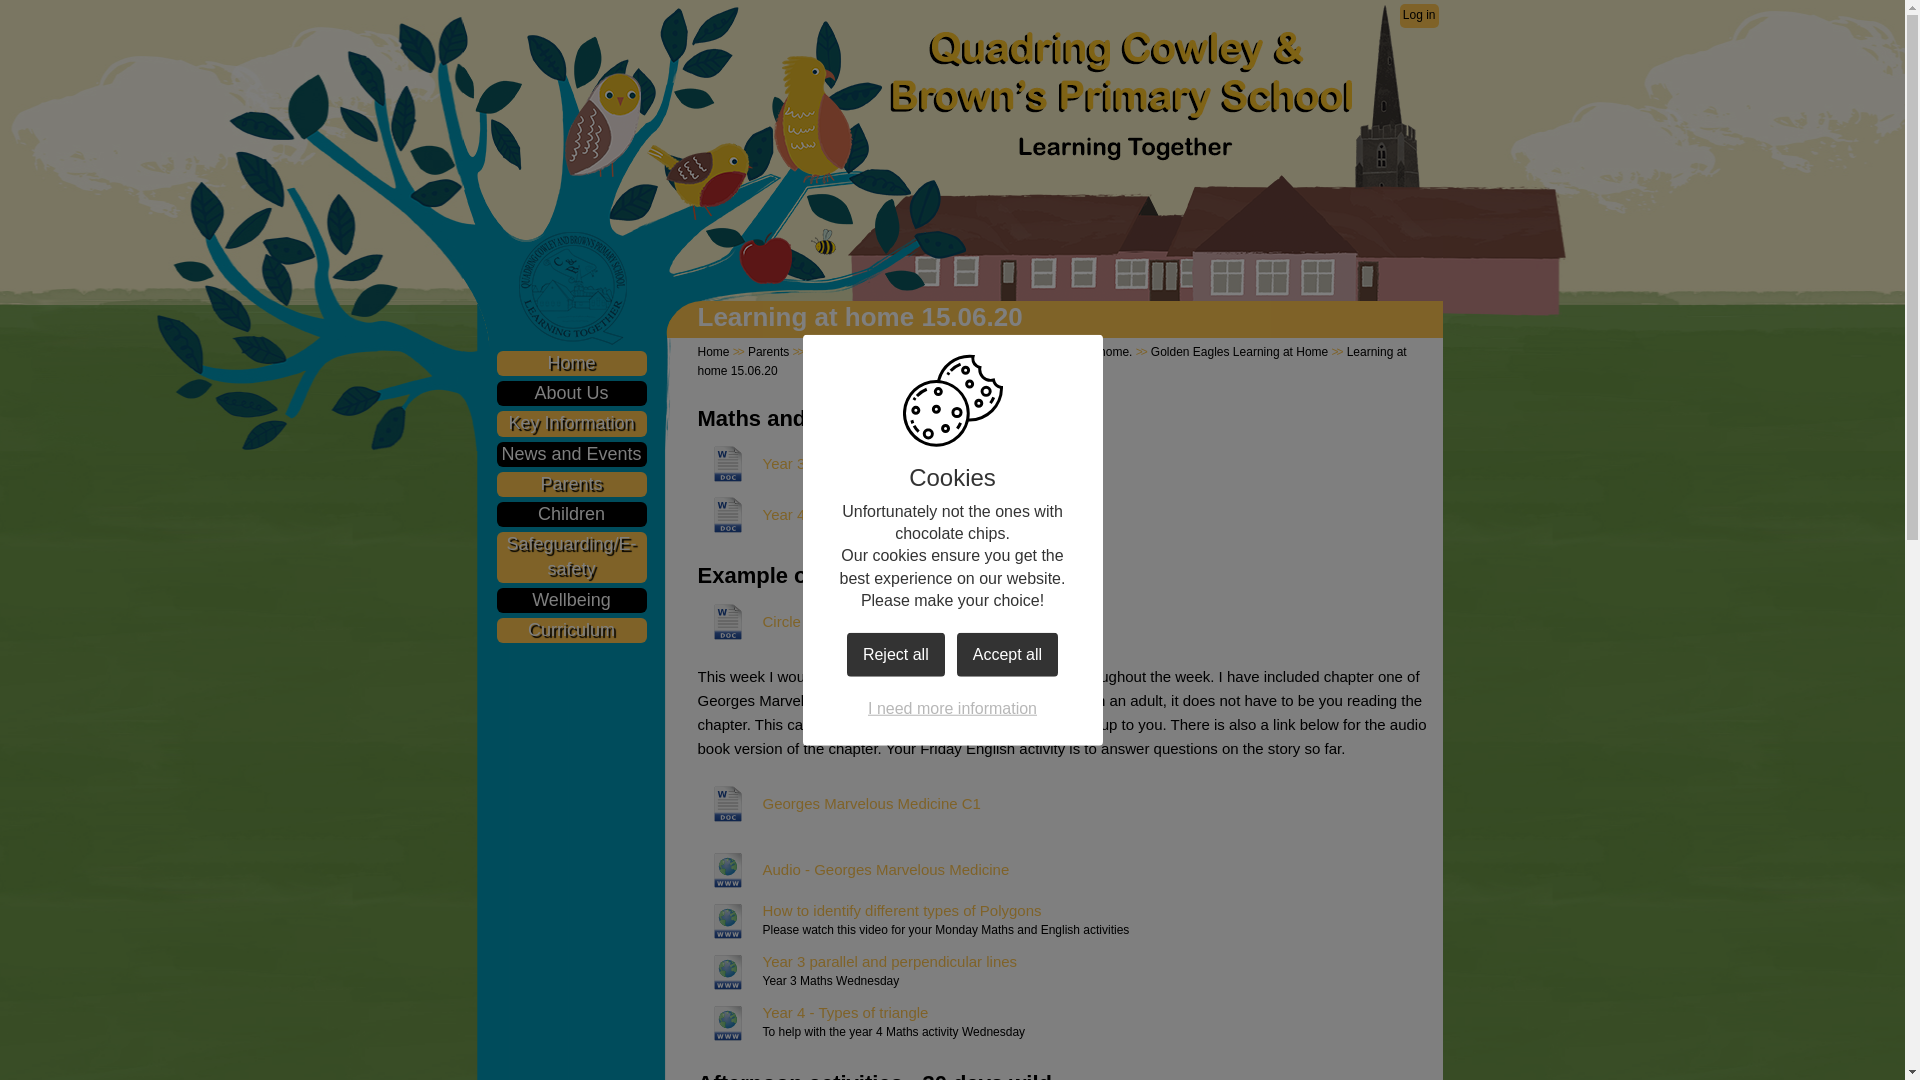 Image resolution: width=1920 pixels, height=1080 pixels. I want to click on Log in, so click(1418, 16).